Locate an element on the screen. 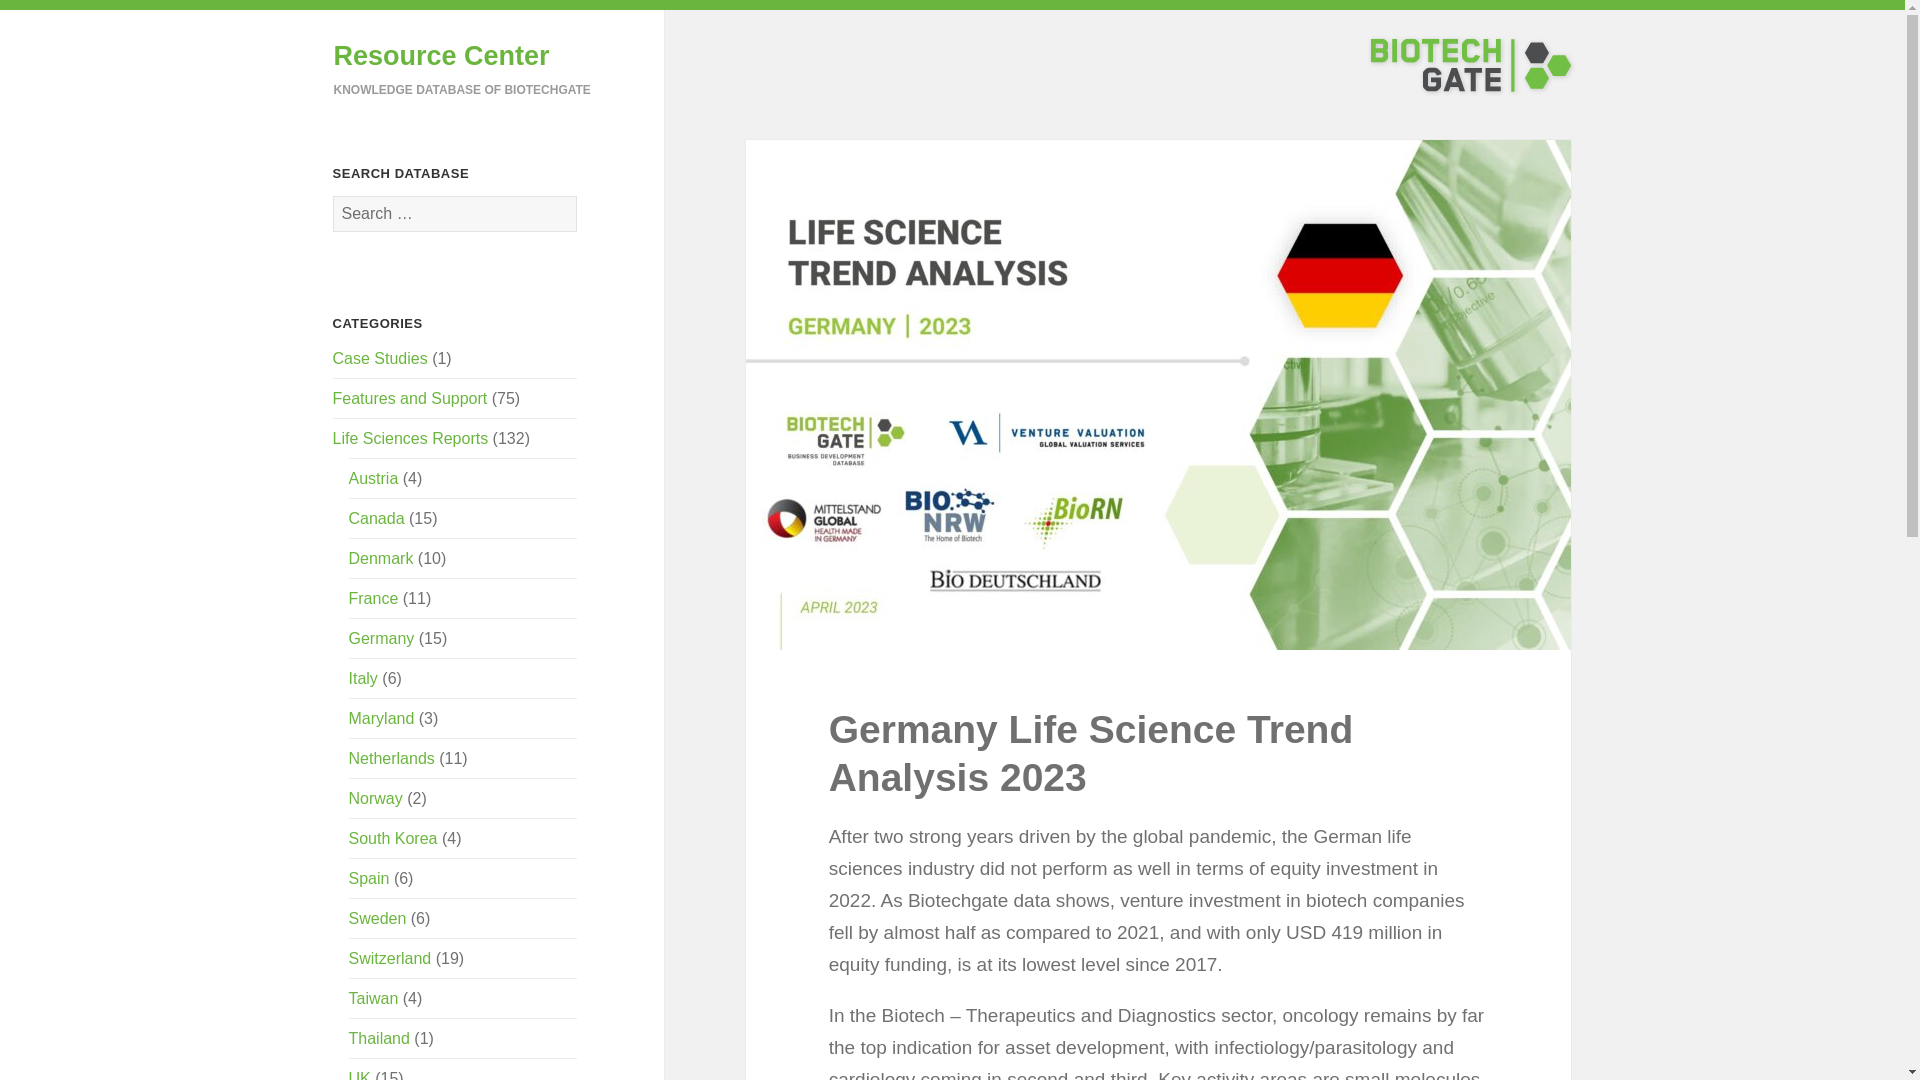  Maryland is located at coordinates (382, 718).